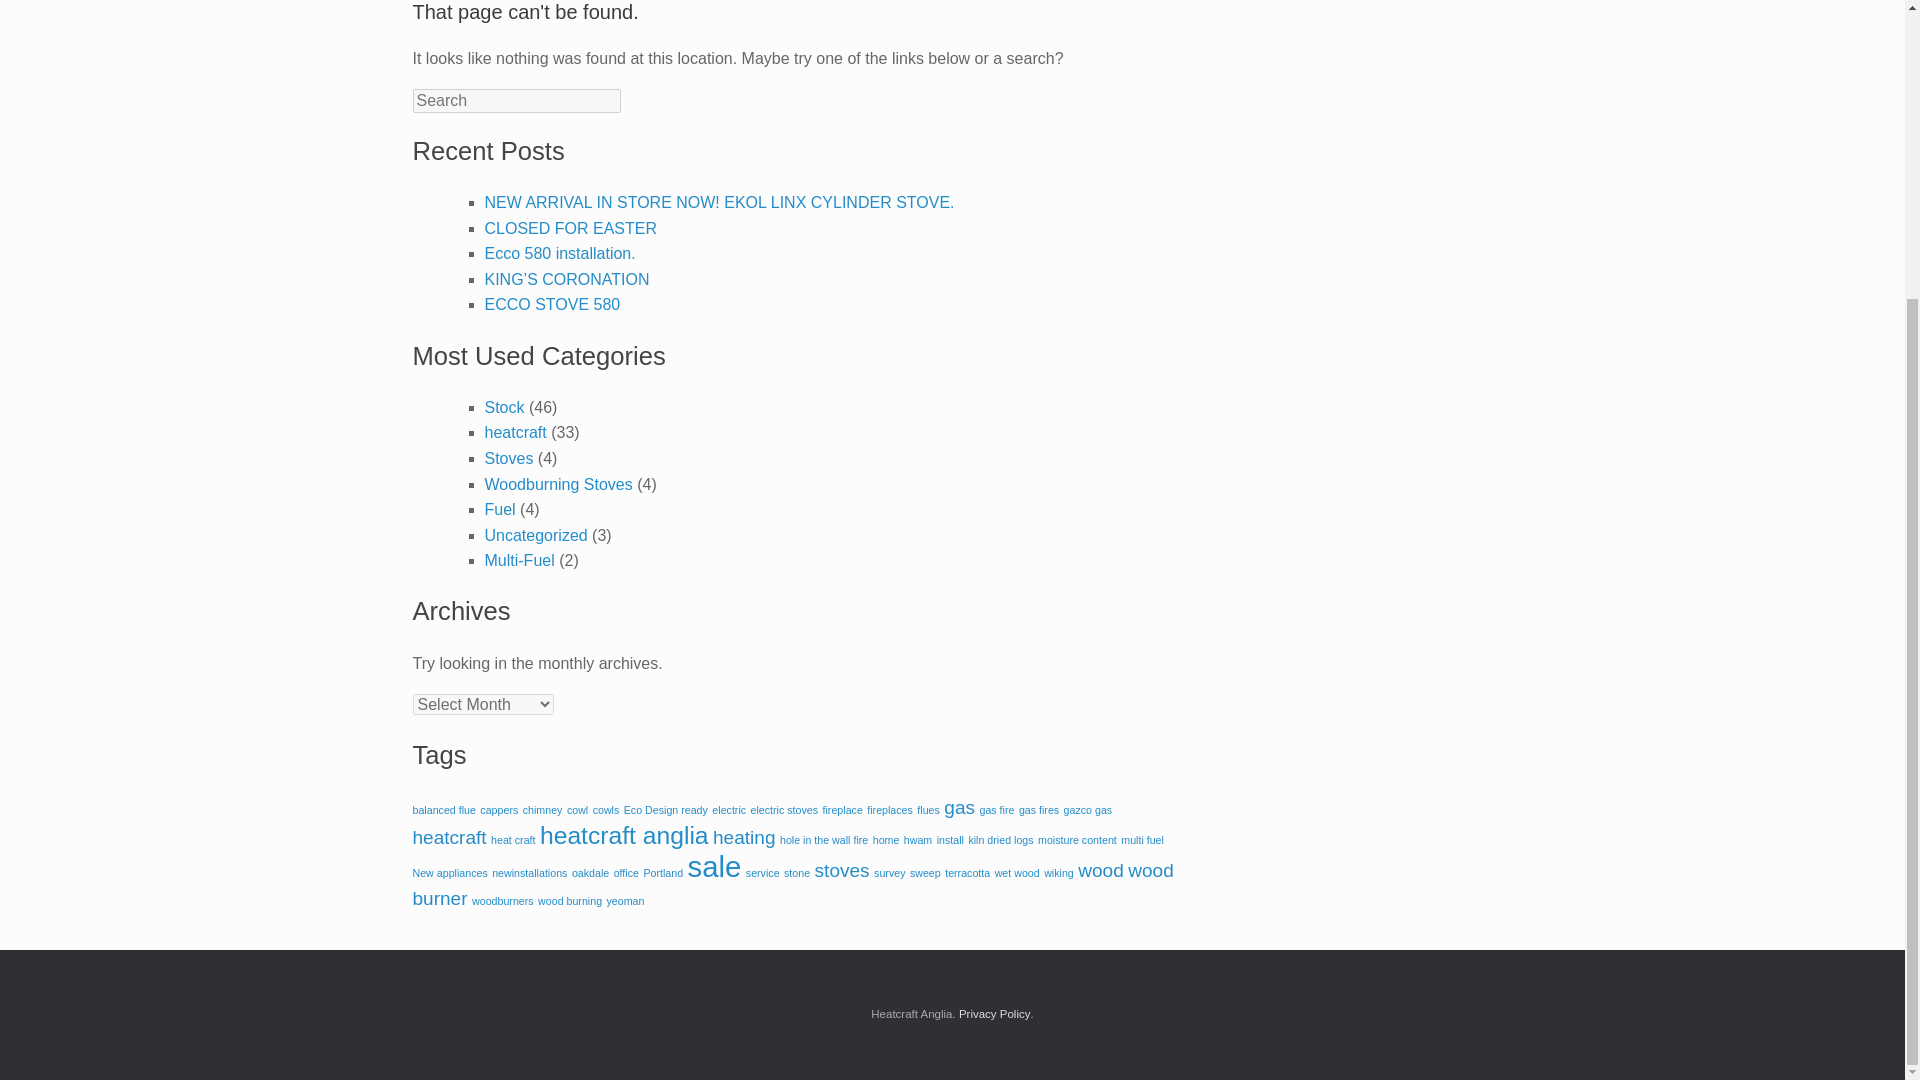 This screenshot has width=1920, height=1080. Describe the element at coordinates (552, 304) in the screenshot. I see `ECCO STOVE 580` at that location.